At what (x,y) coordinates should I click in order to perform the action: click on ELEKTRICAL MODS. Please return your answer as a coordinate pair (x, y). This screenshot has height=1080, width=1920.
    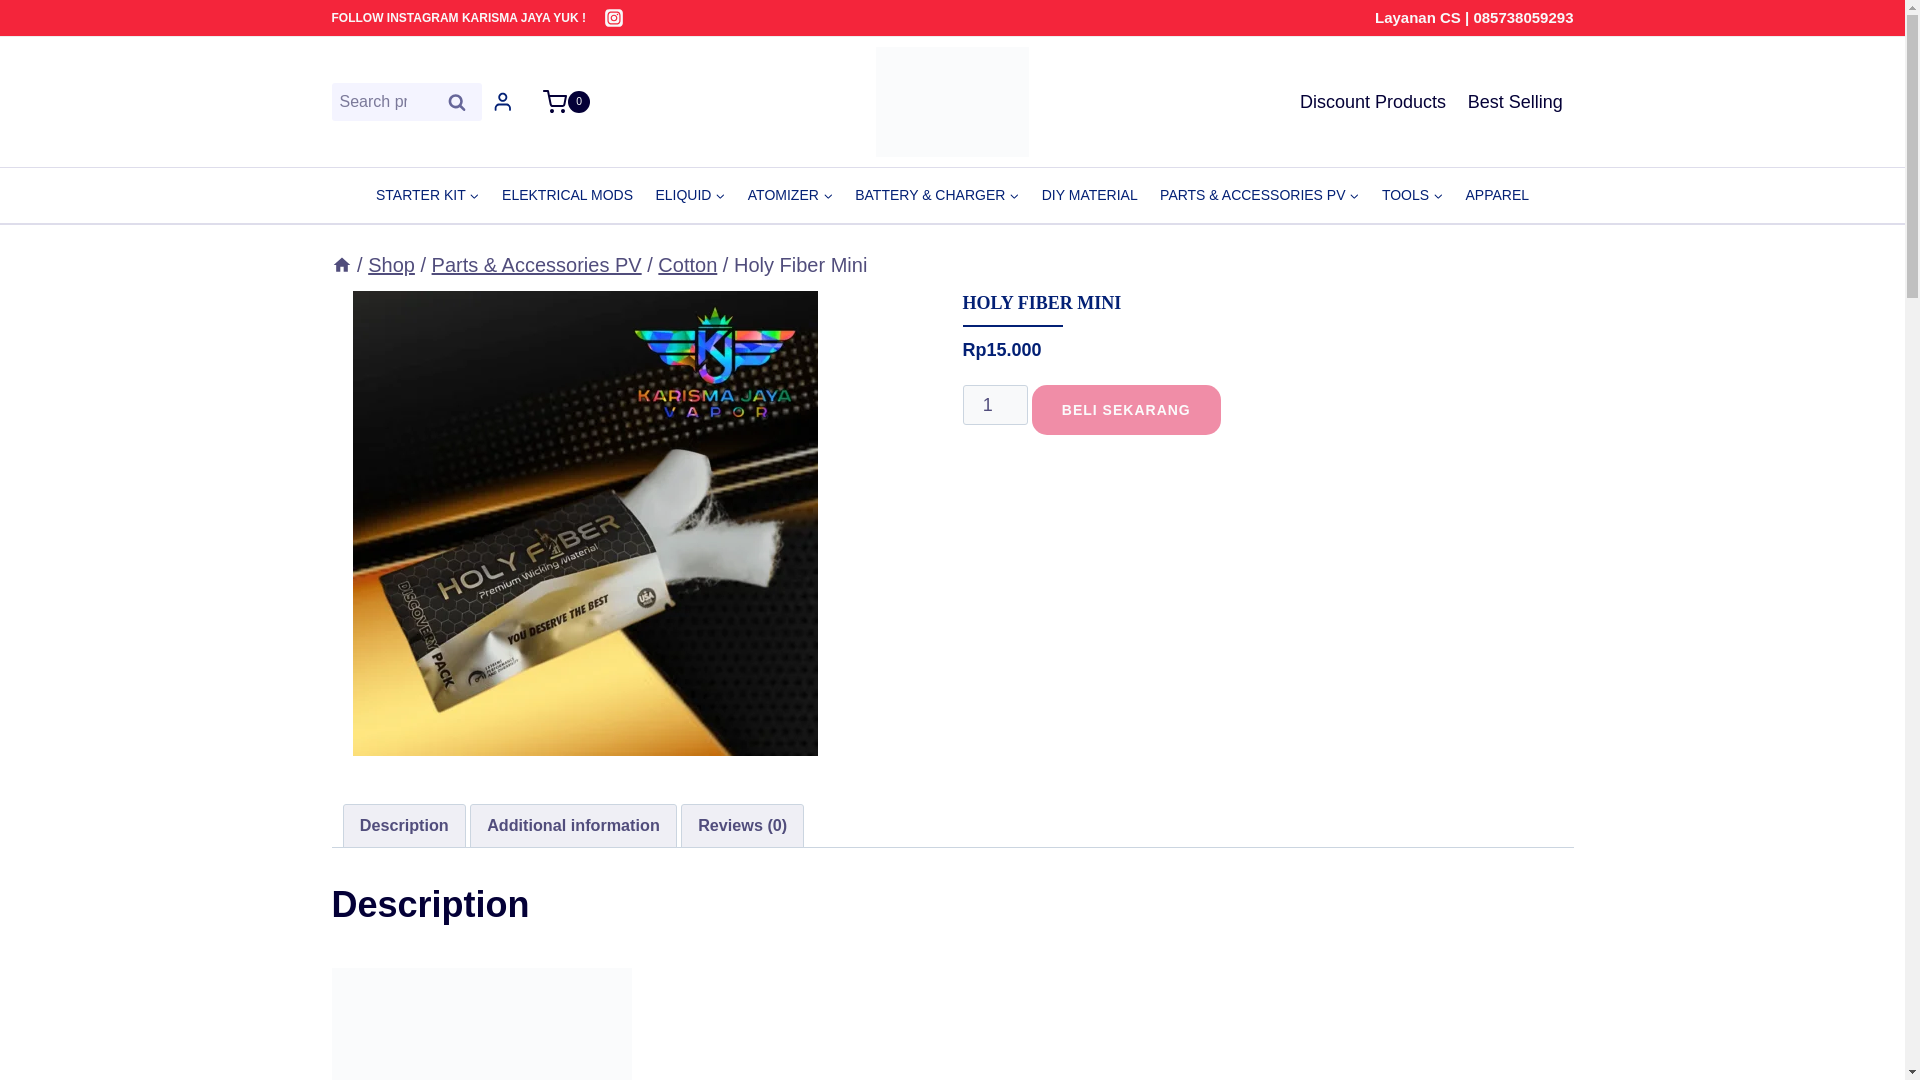
    Looking at the image, I should click on (567, 195).